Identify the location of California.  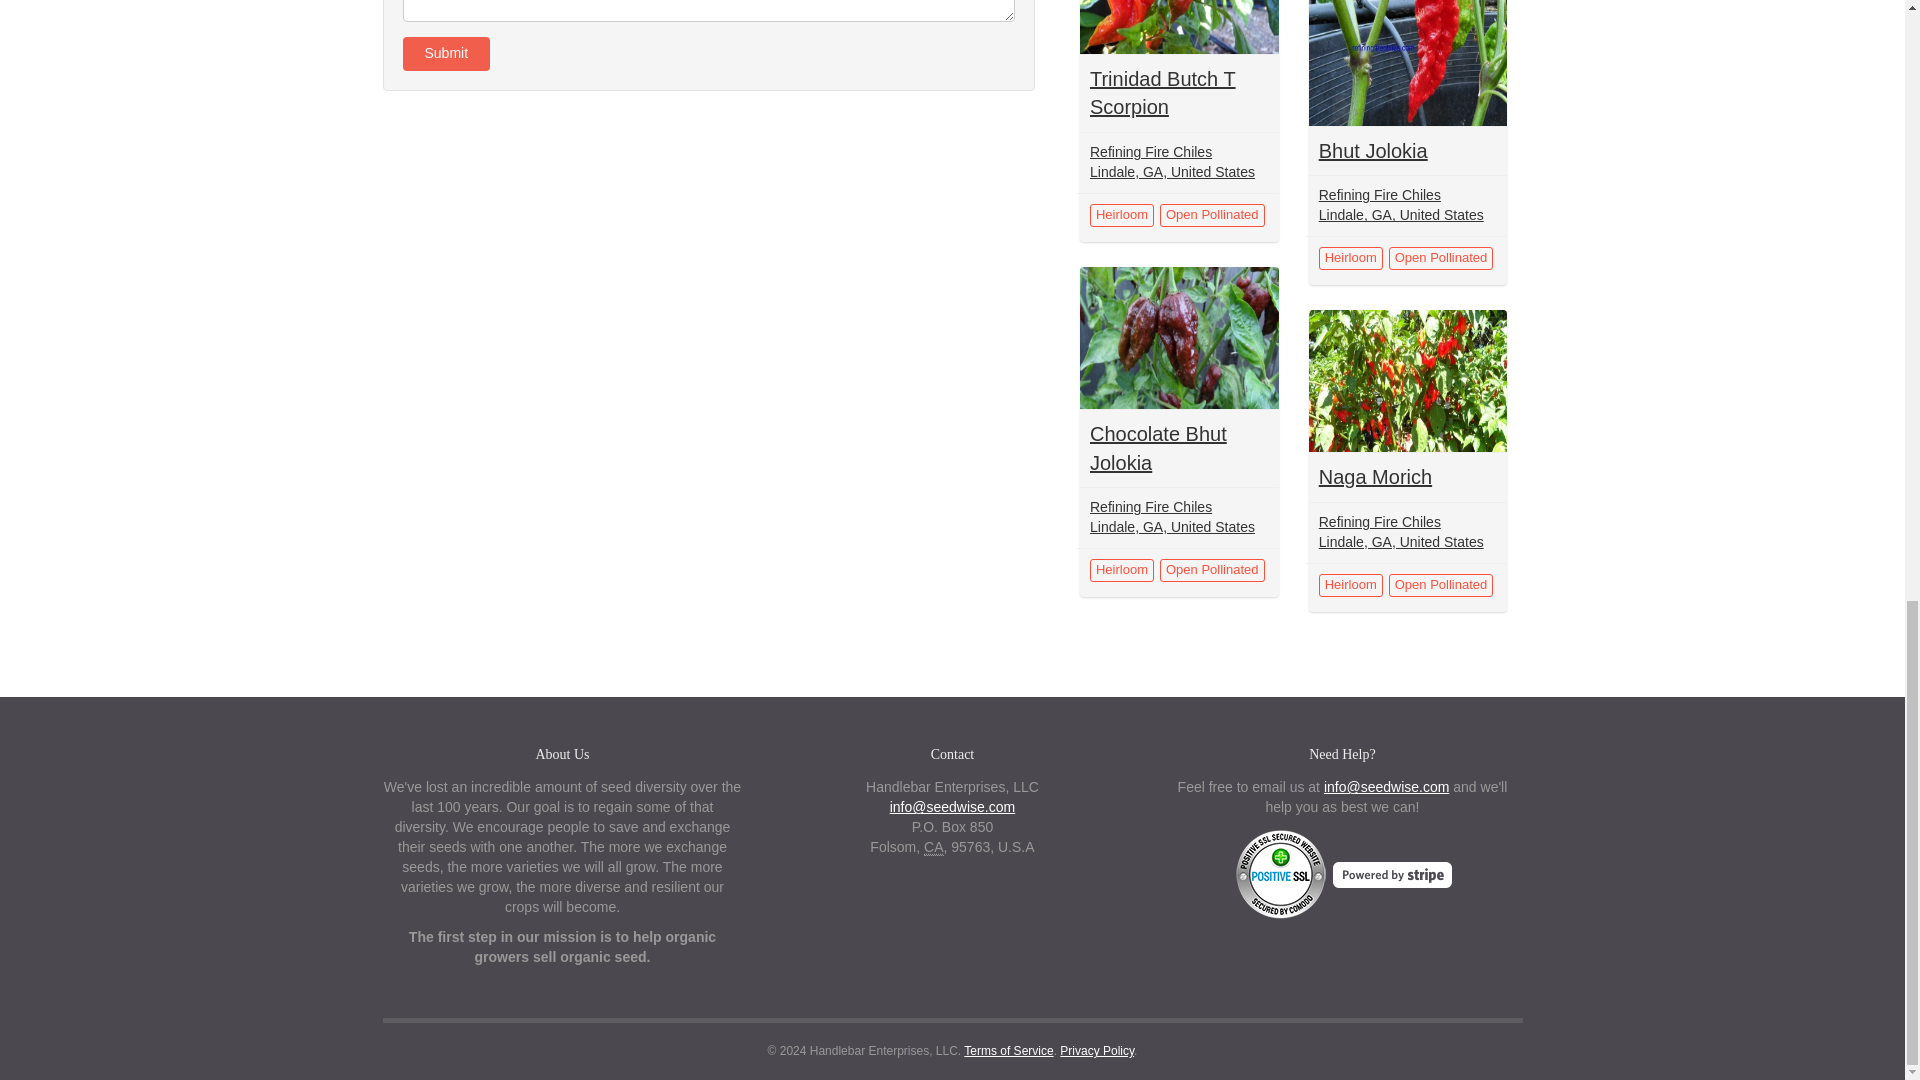
(932, 848).